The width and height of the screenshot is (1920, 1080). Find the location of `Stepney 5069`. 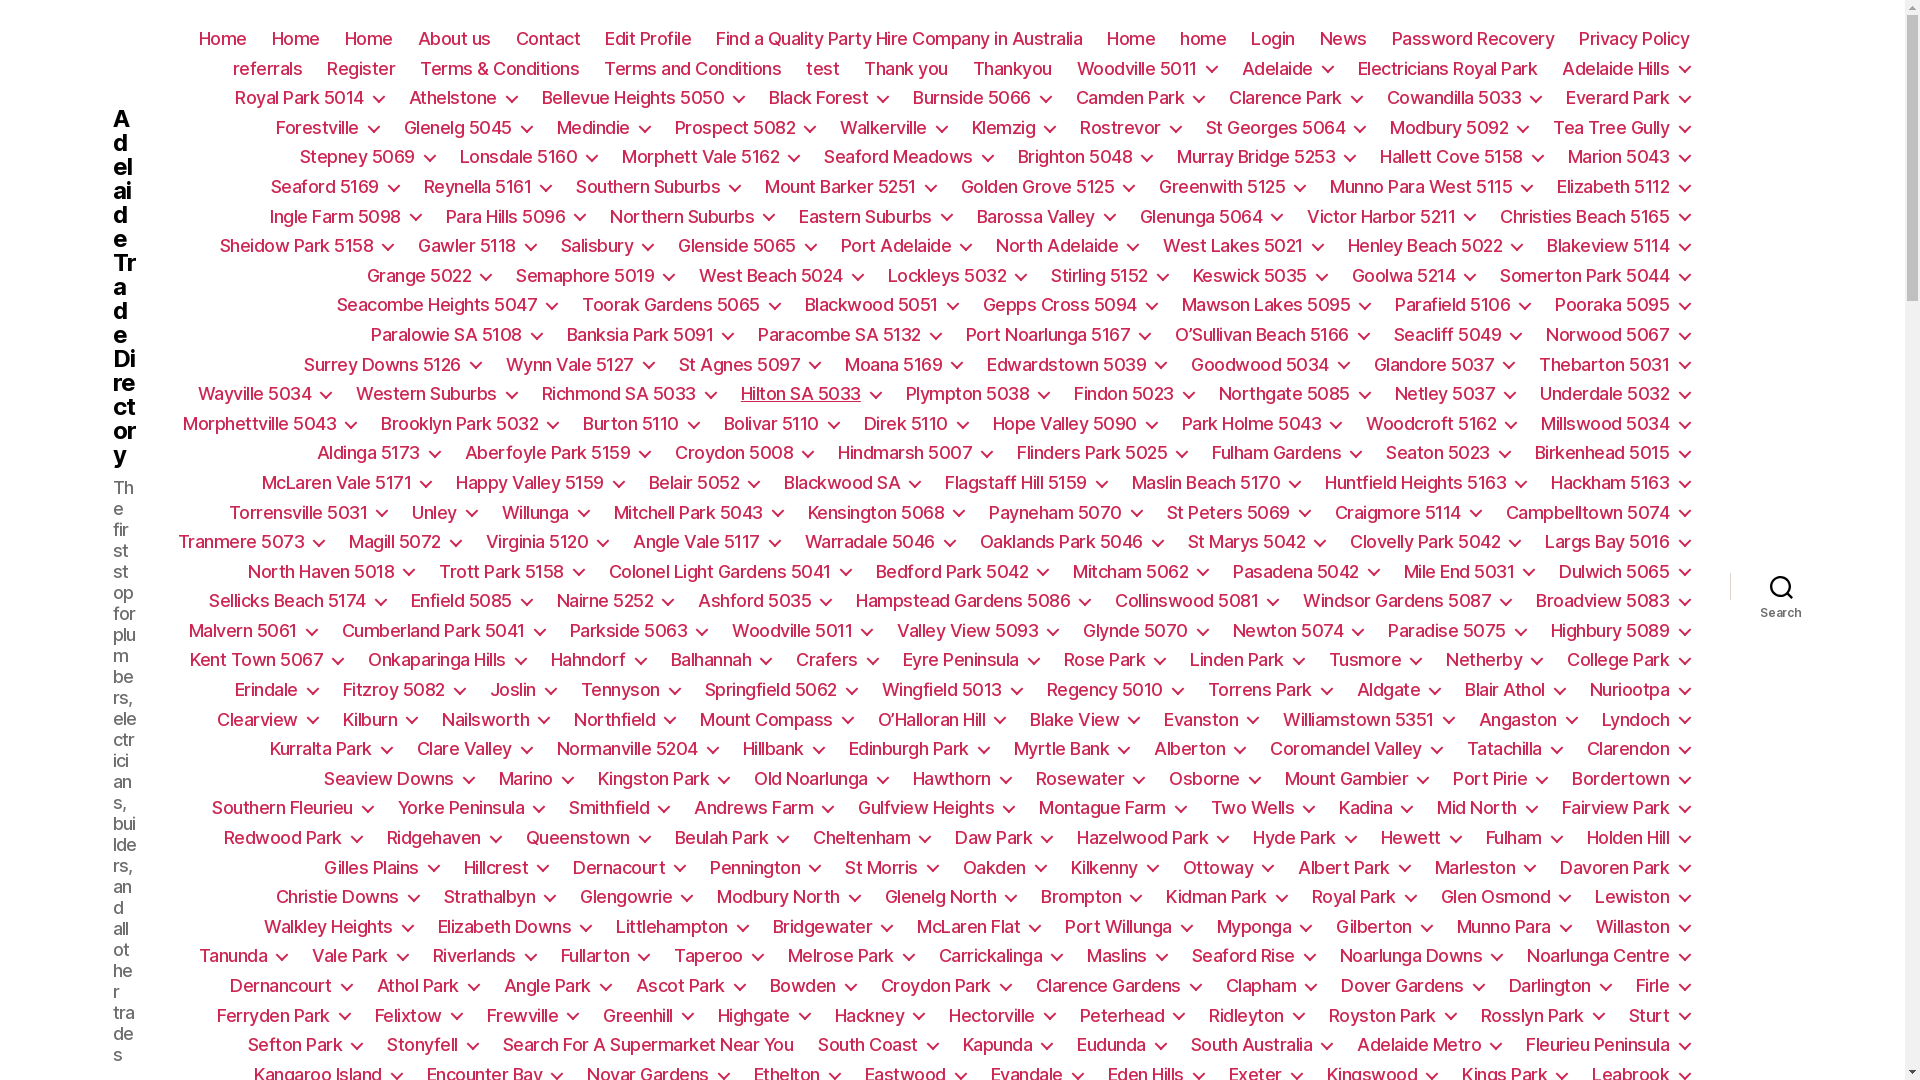

Stepney 5069 is located at coordinates (368, 157).